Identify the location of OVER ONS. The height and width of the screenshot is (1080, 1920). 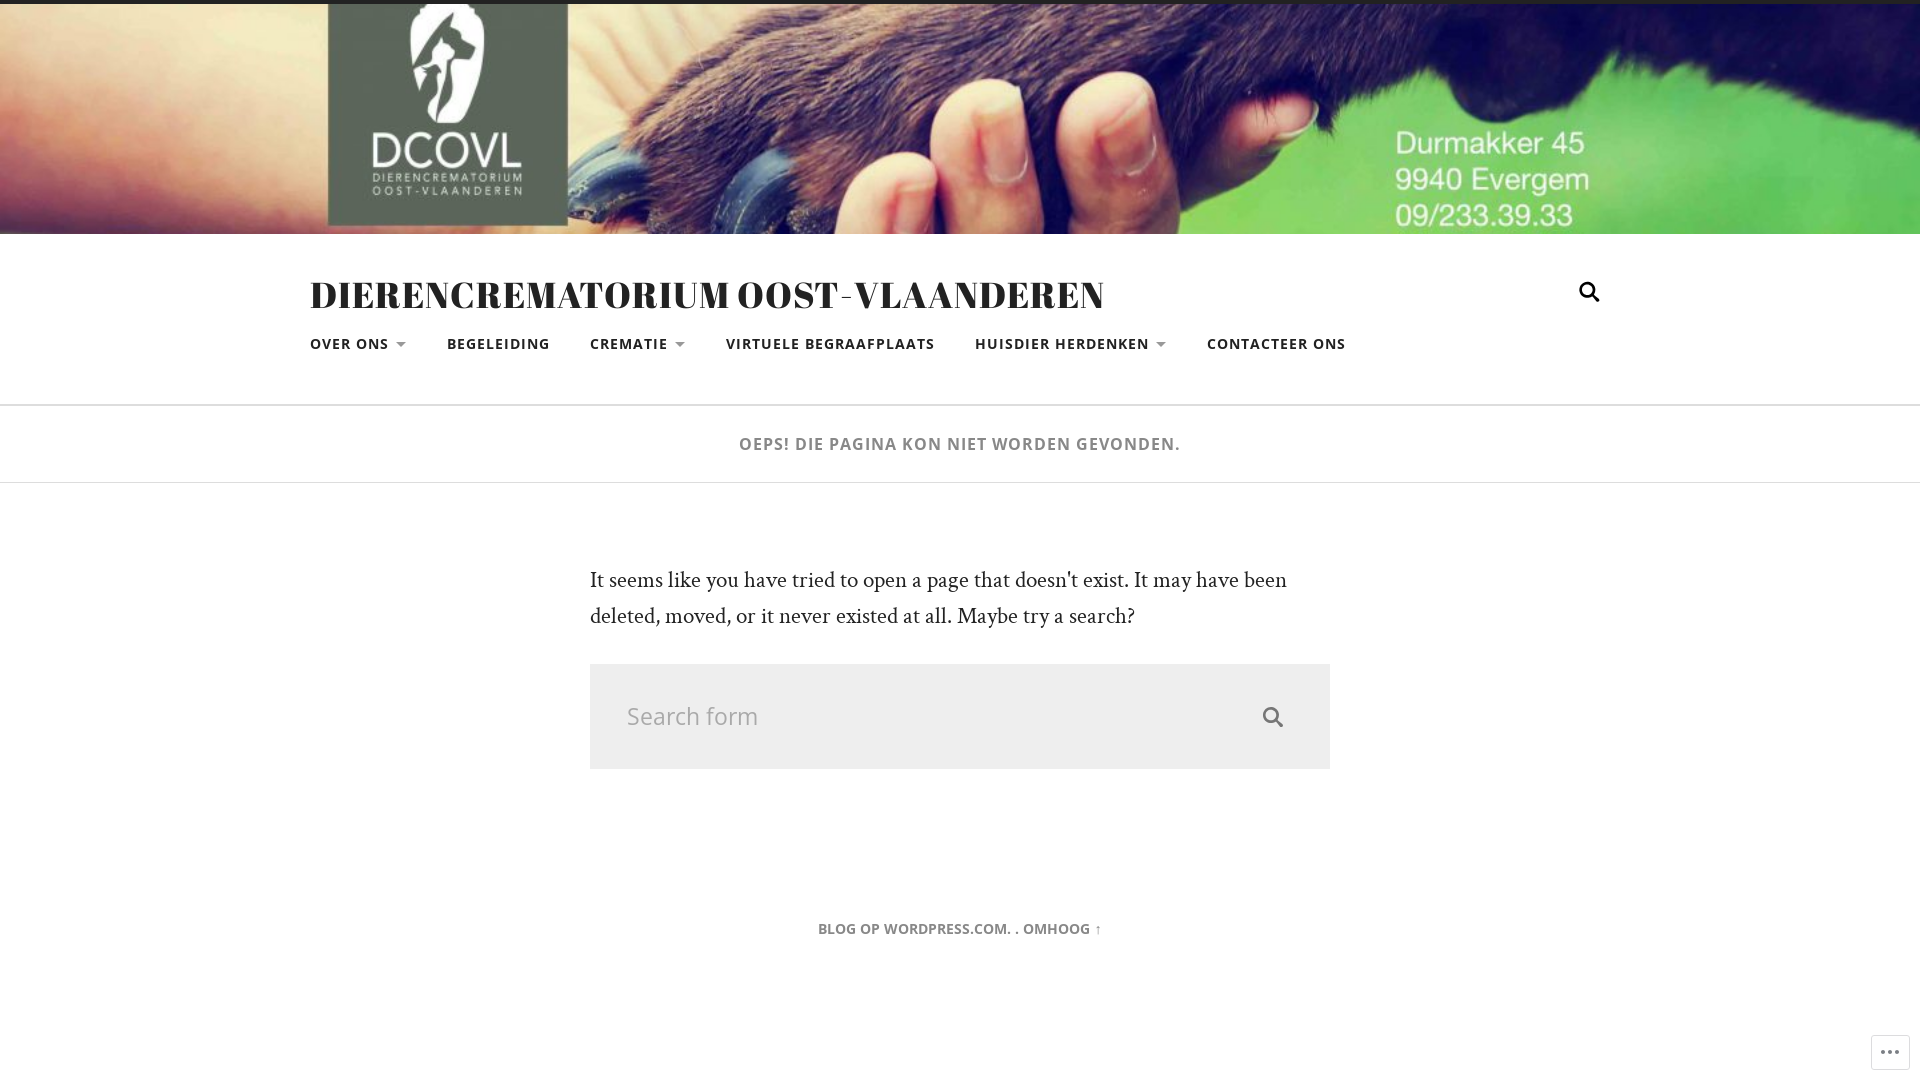
(358, 344).